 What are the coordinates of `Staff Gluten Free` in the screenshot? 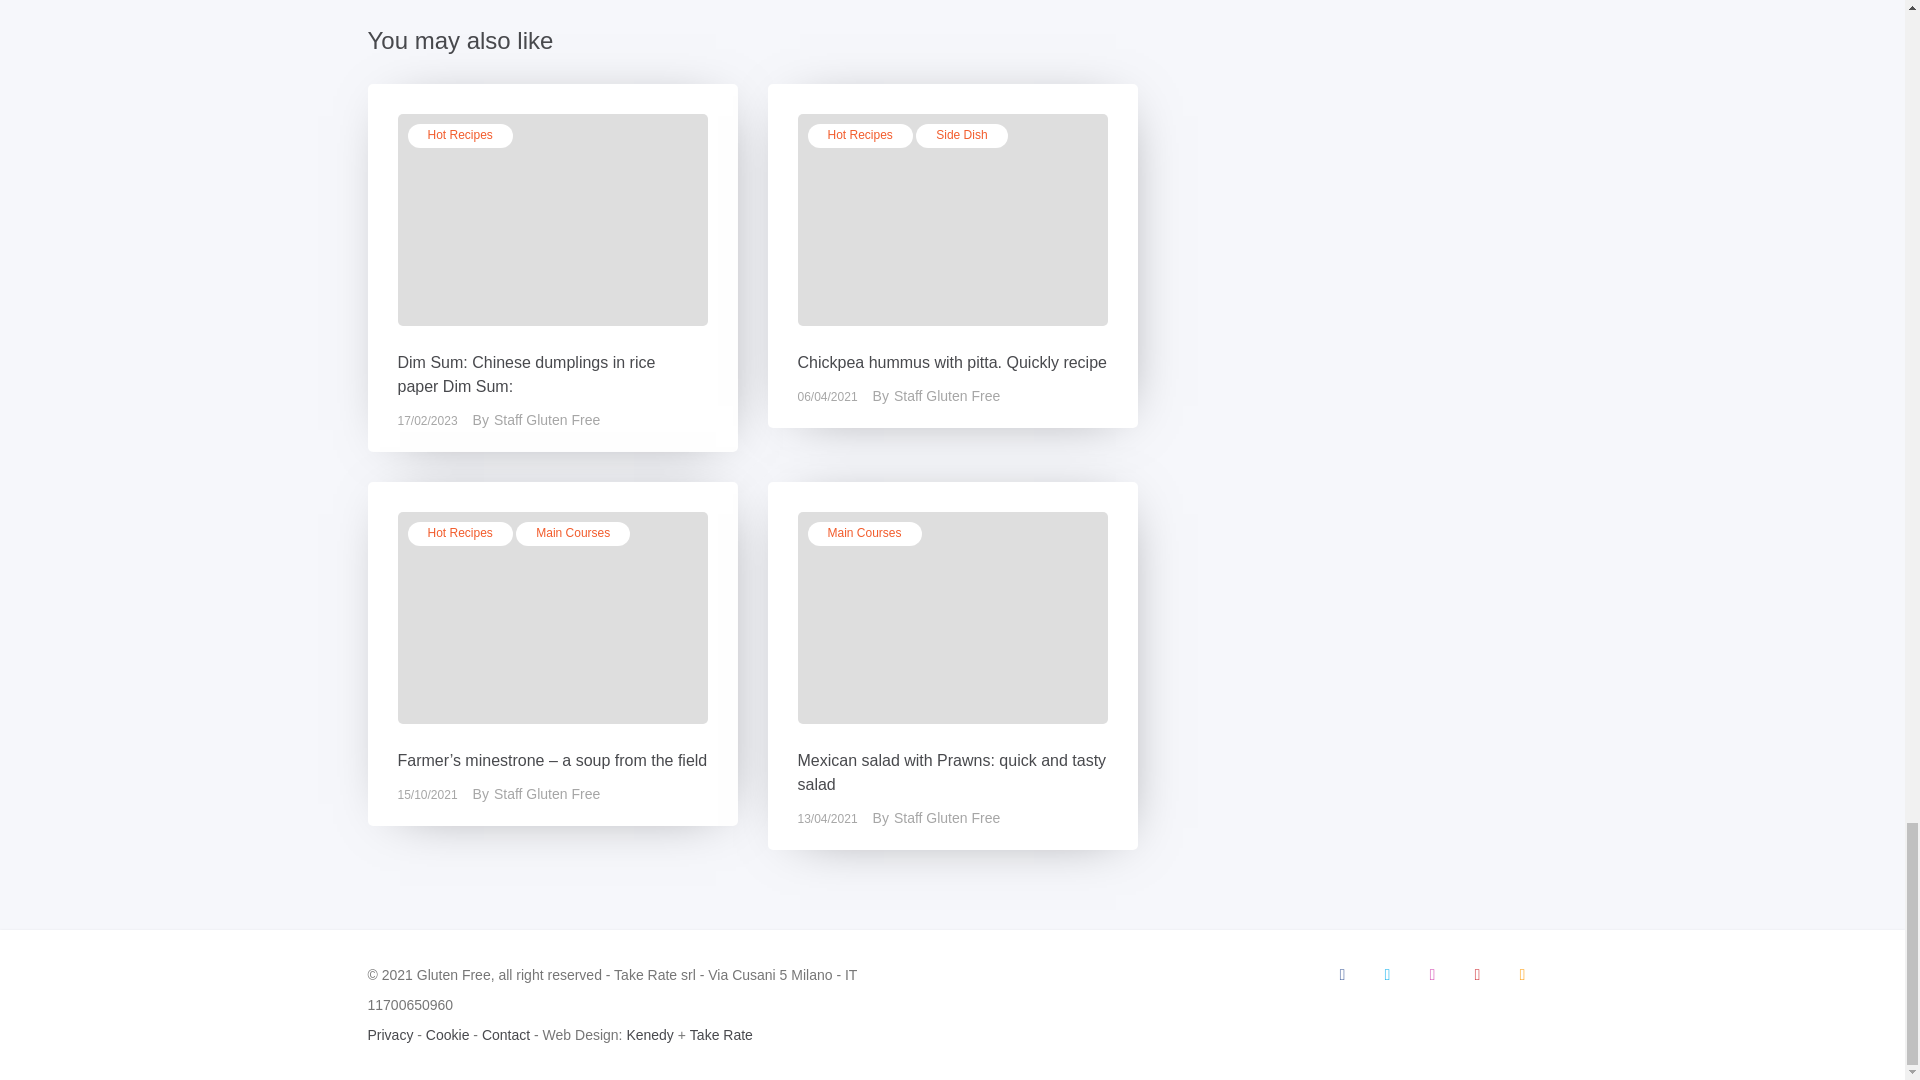 It's located at (561, 419).